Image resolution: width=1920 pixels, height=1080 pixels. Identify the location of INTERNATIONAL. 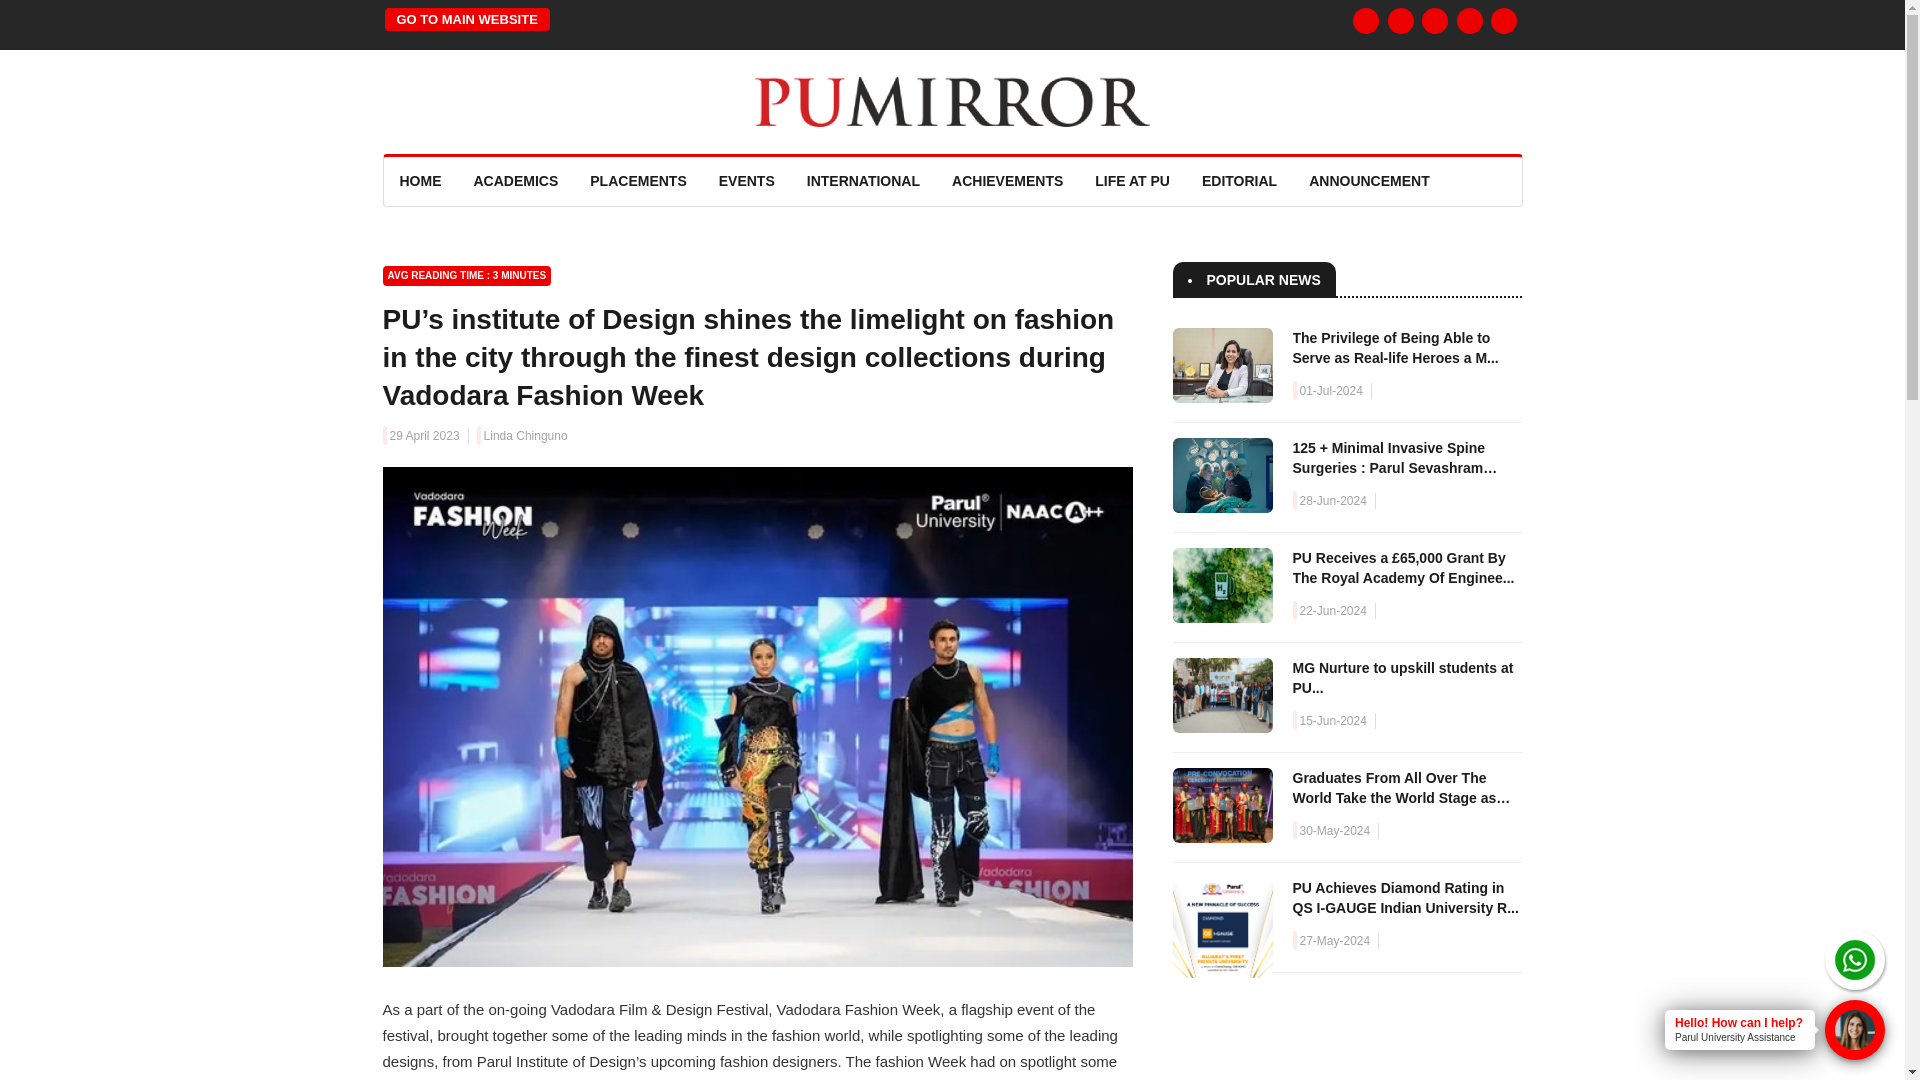
(862, 181).